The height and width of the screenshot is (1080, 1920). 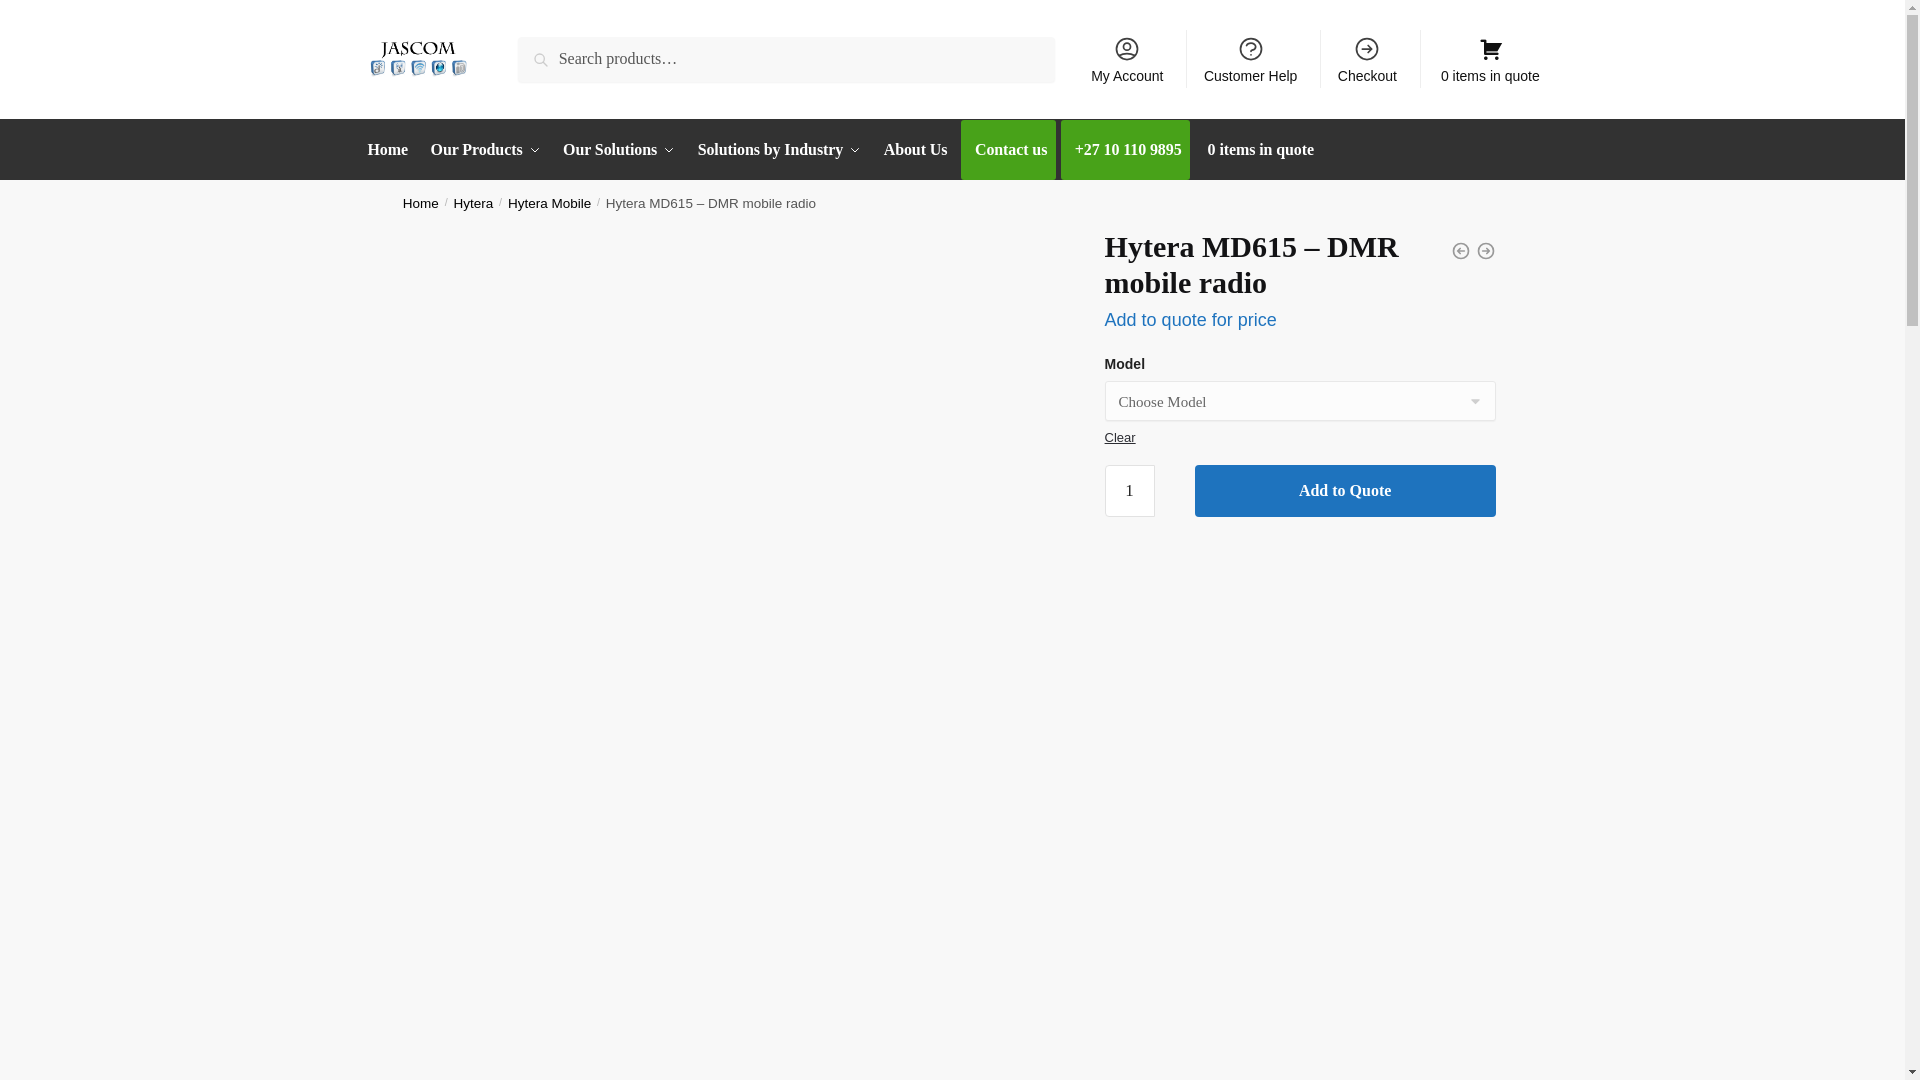 What do you see at coordinates (546, 50) in the screenshot?
I see `Search` at bounding box center [546, 50].